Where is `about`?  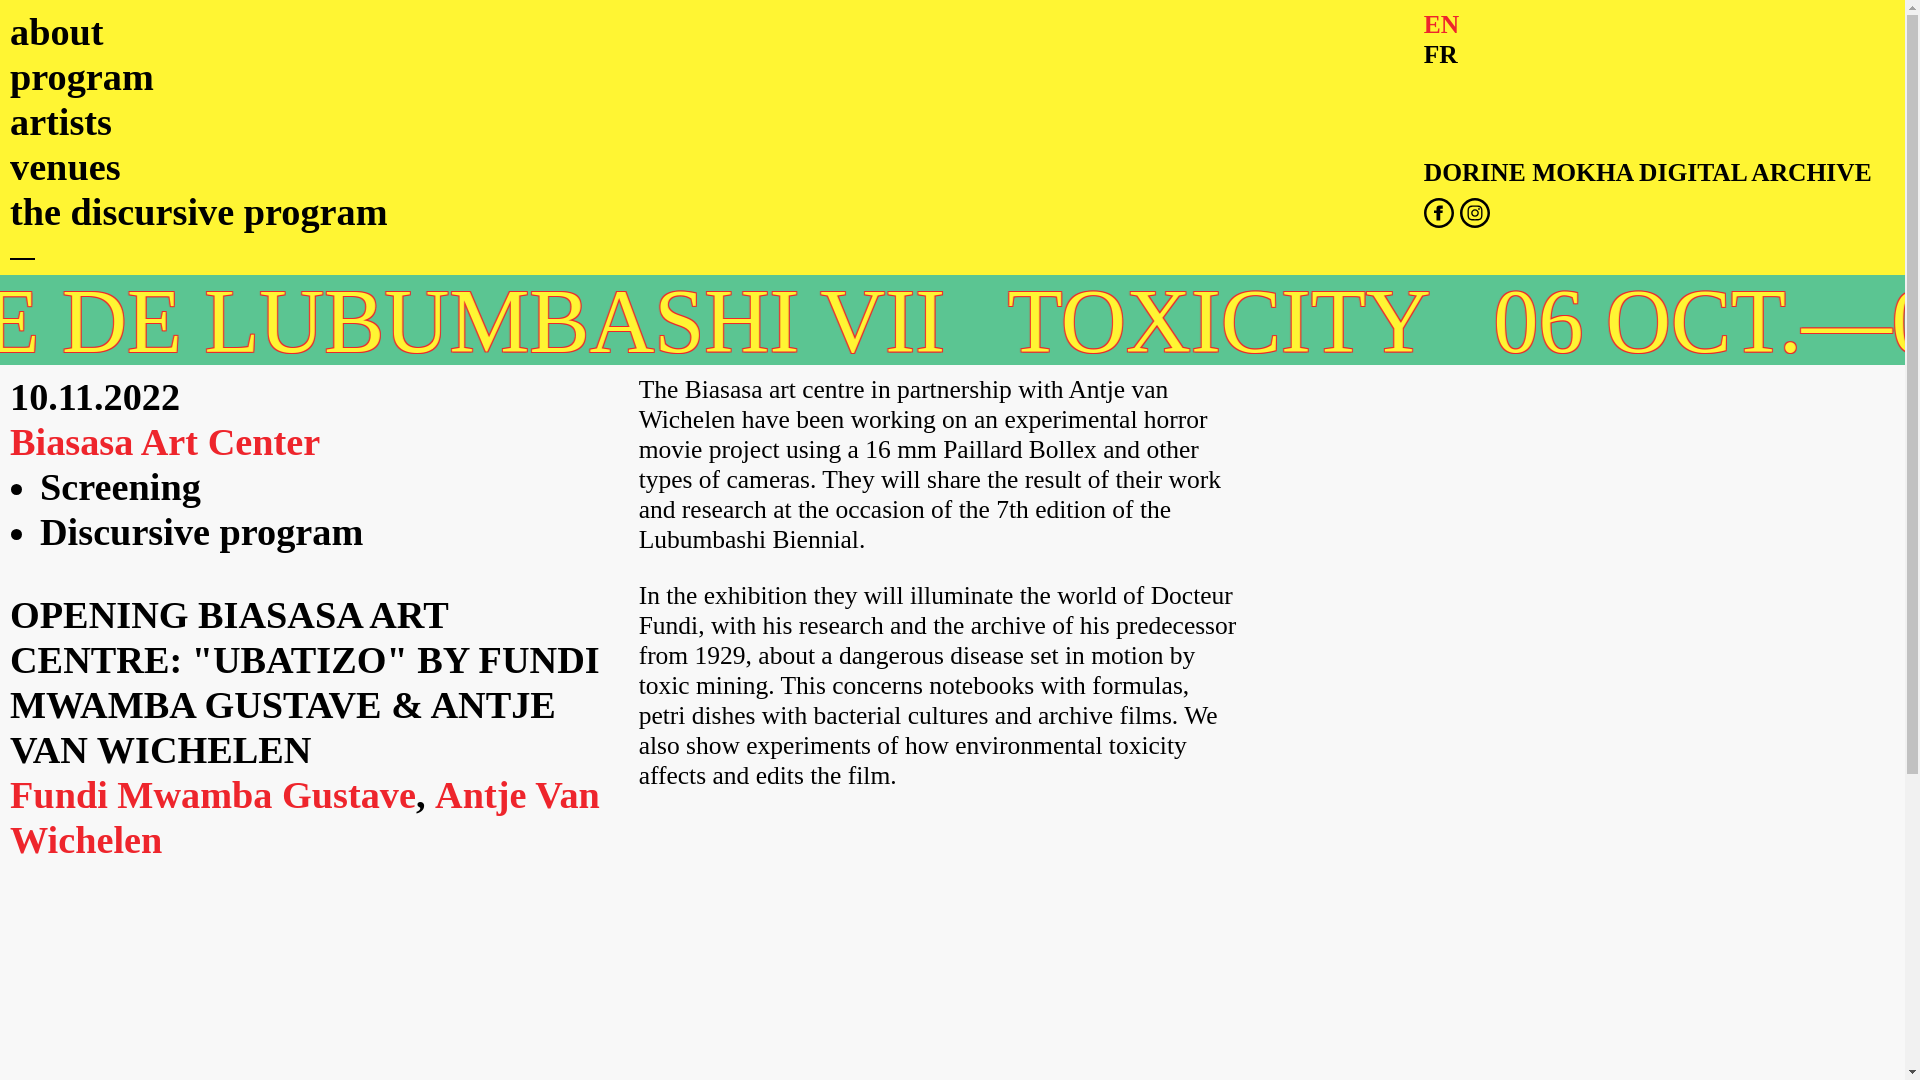 about is located at coordinates (56, 31).